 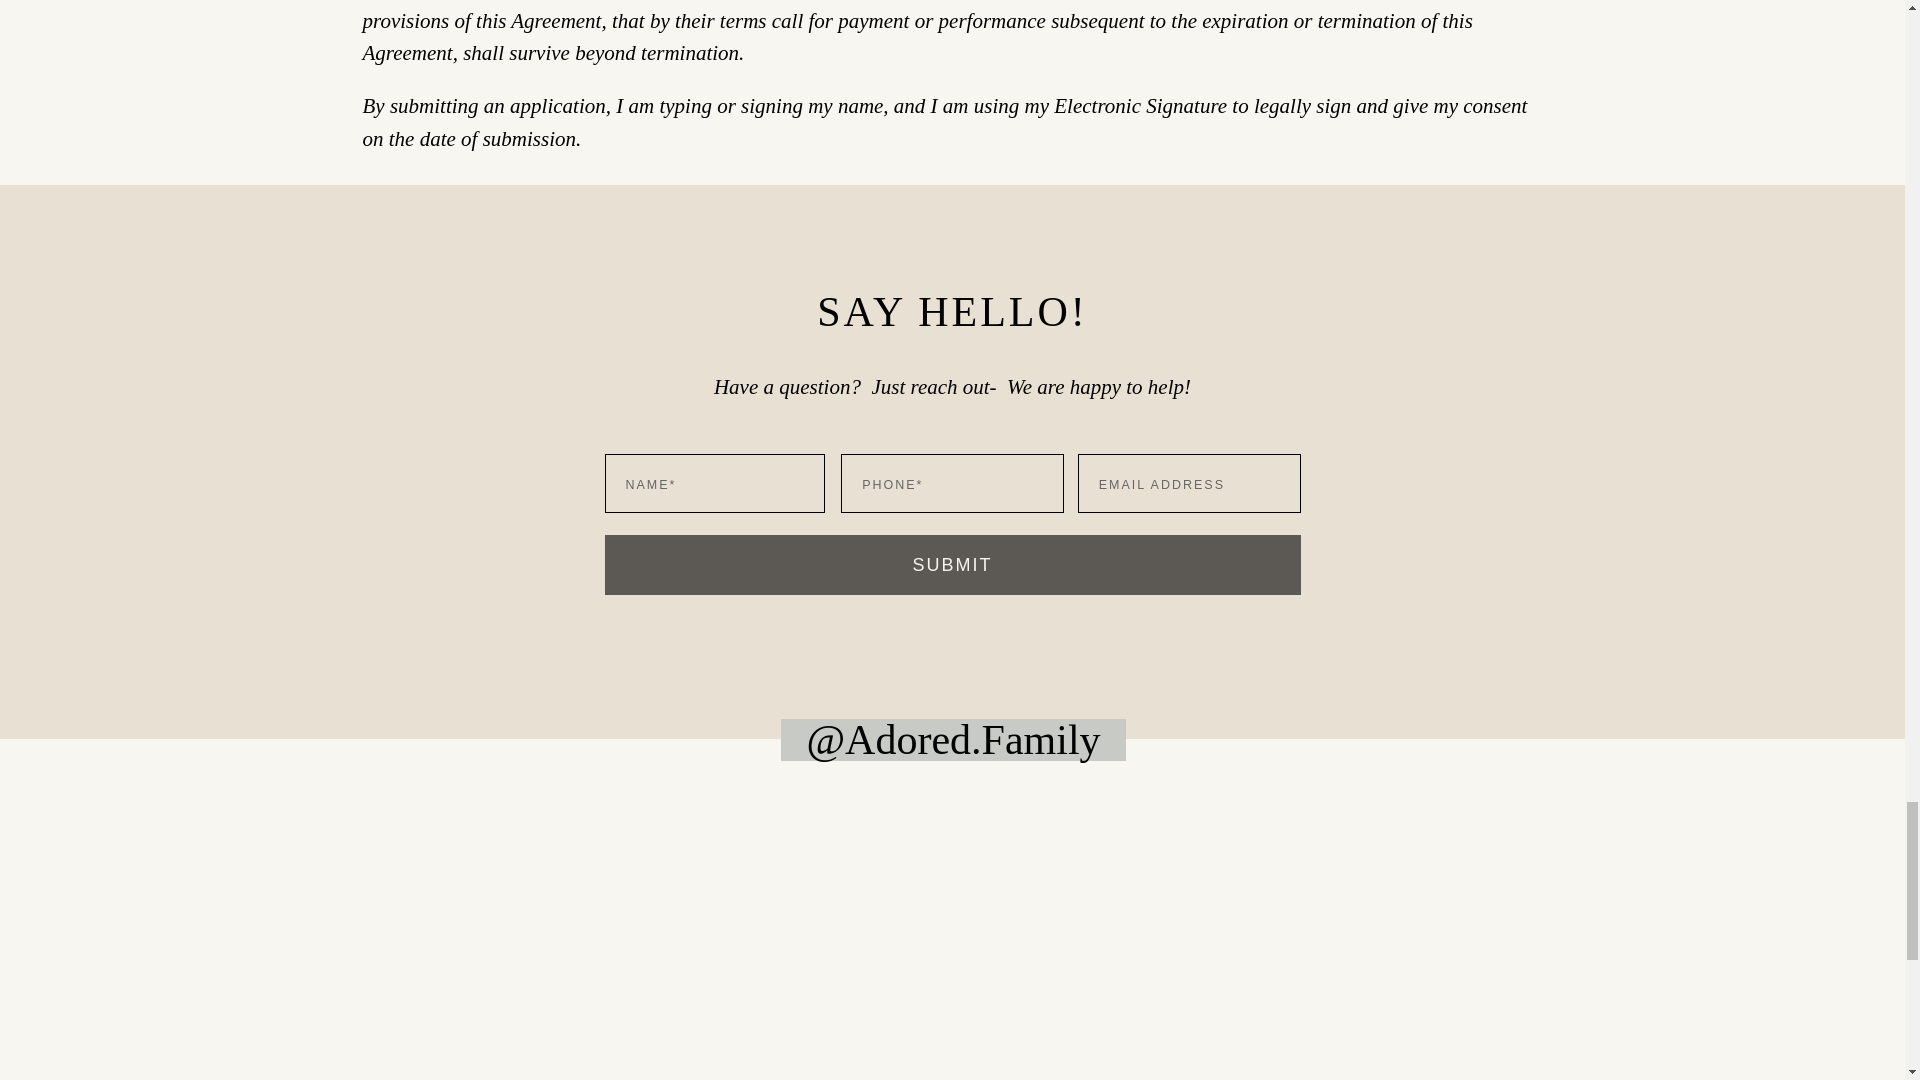 What do you see at coordinates (952, 564) in the screenshot?
I see `SUBMIT` at bounding box center [952, 564].